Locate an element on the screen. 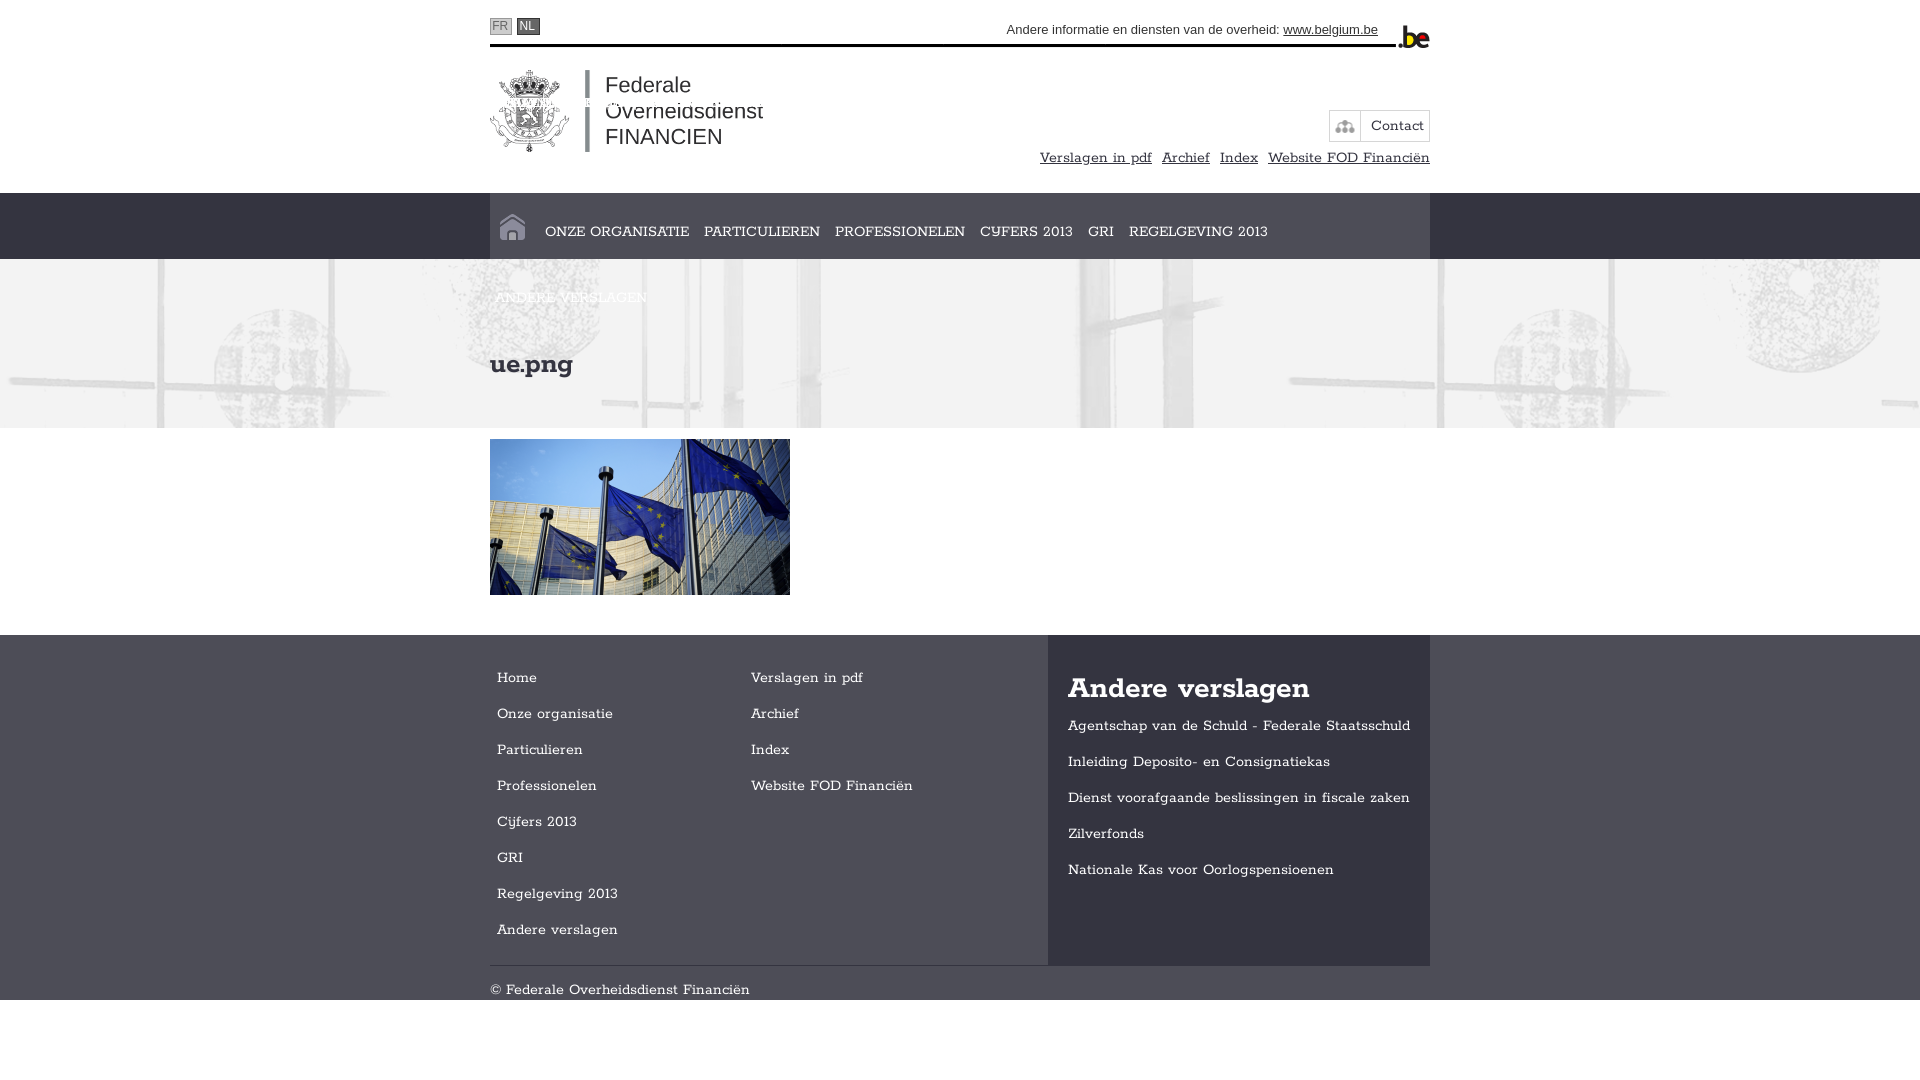 This screenshot has width=1920, height=1080. FRAUDEBESTRIJDING is located at coordinates (314, 104).